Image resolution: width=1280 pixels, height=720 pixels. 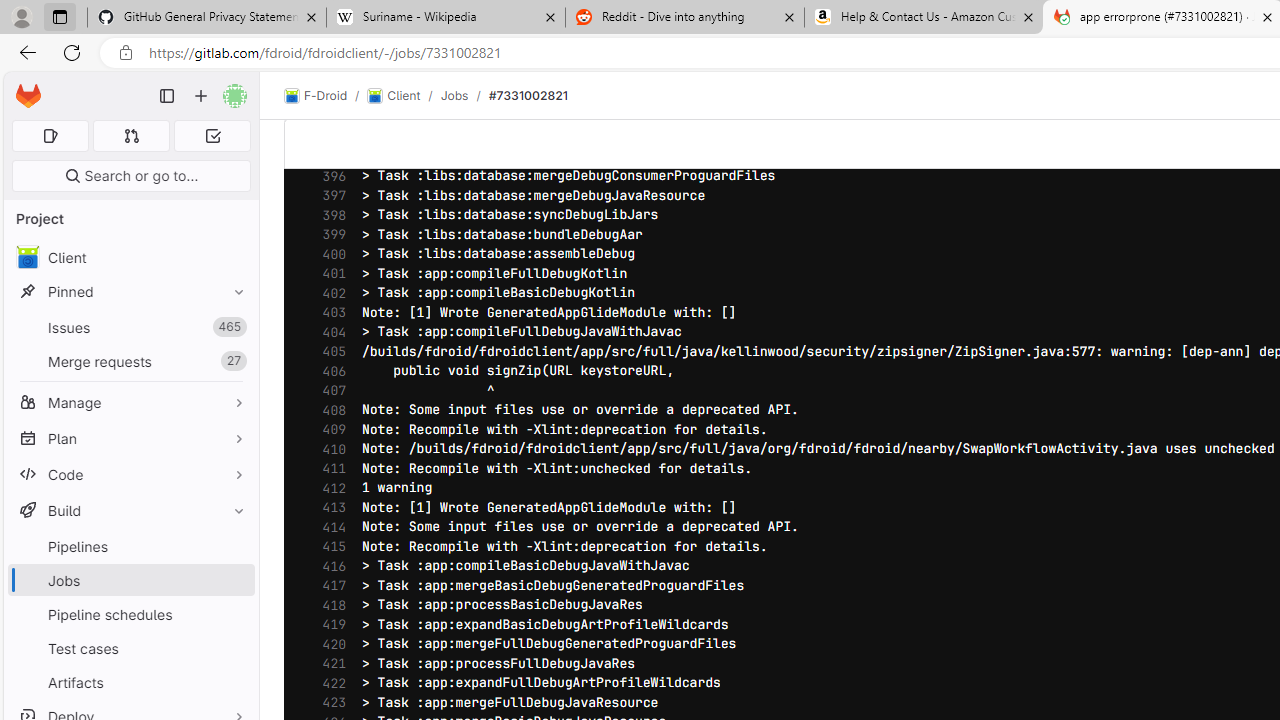 What do you see at coordinates (329, 684) in the screenshot?
I see `422` at bounding box center [329, 684].